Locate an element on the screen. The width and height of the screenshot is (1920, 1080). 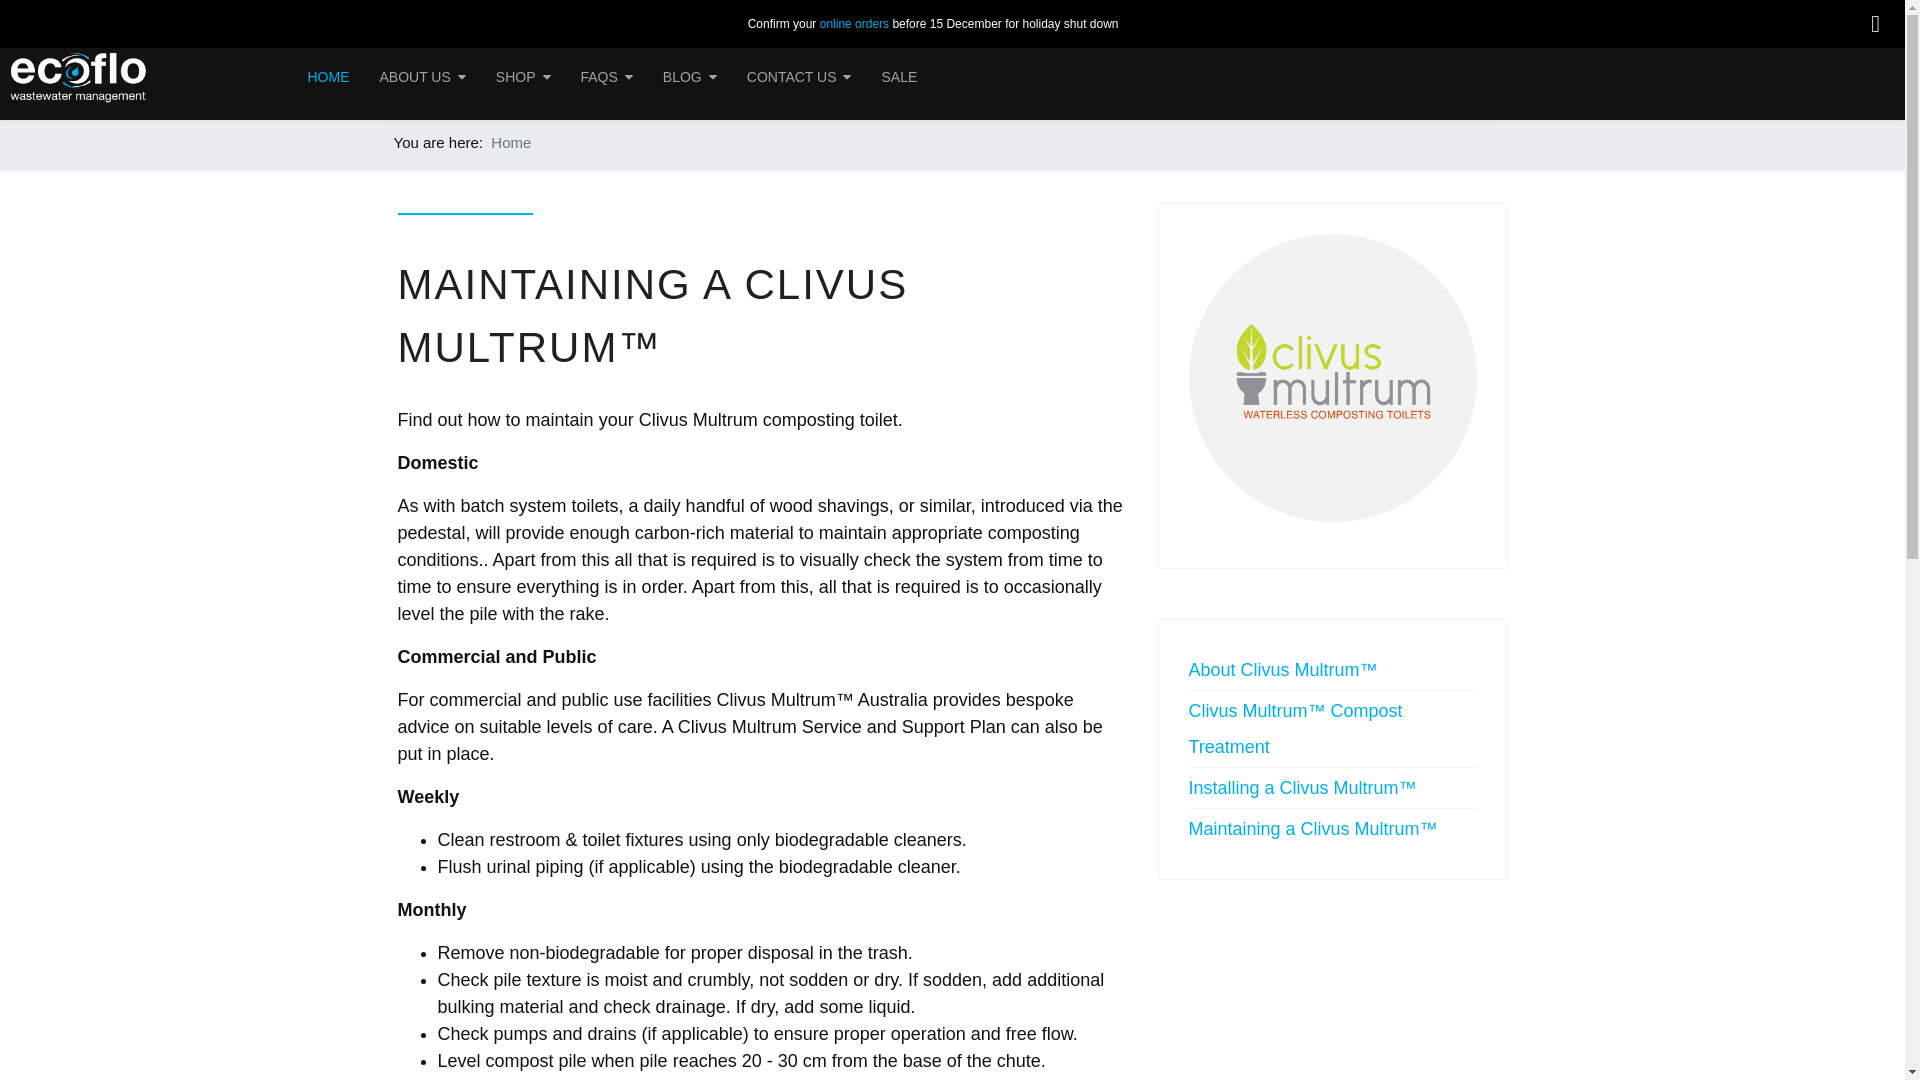
BLOG is located at coordinates (690, 77).